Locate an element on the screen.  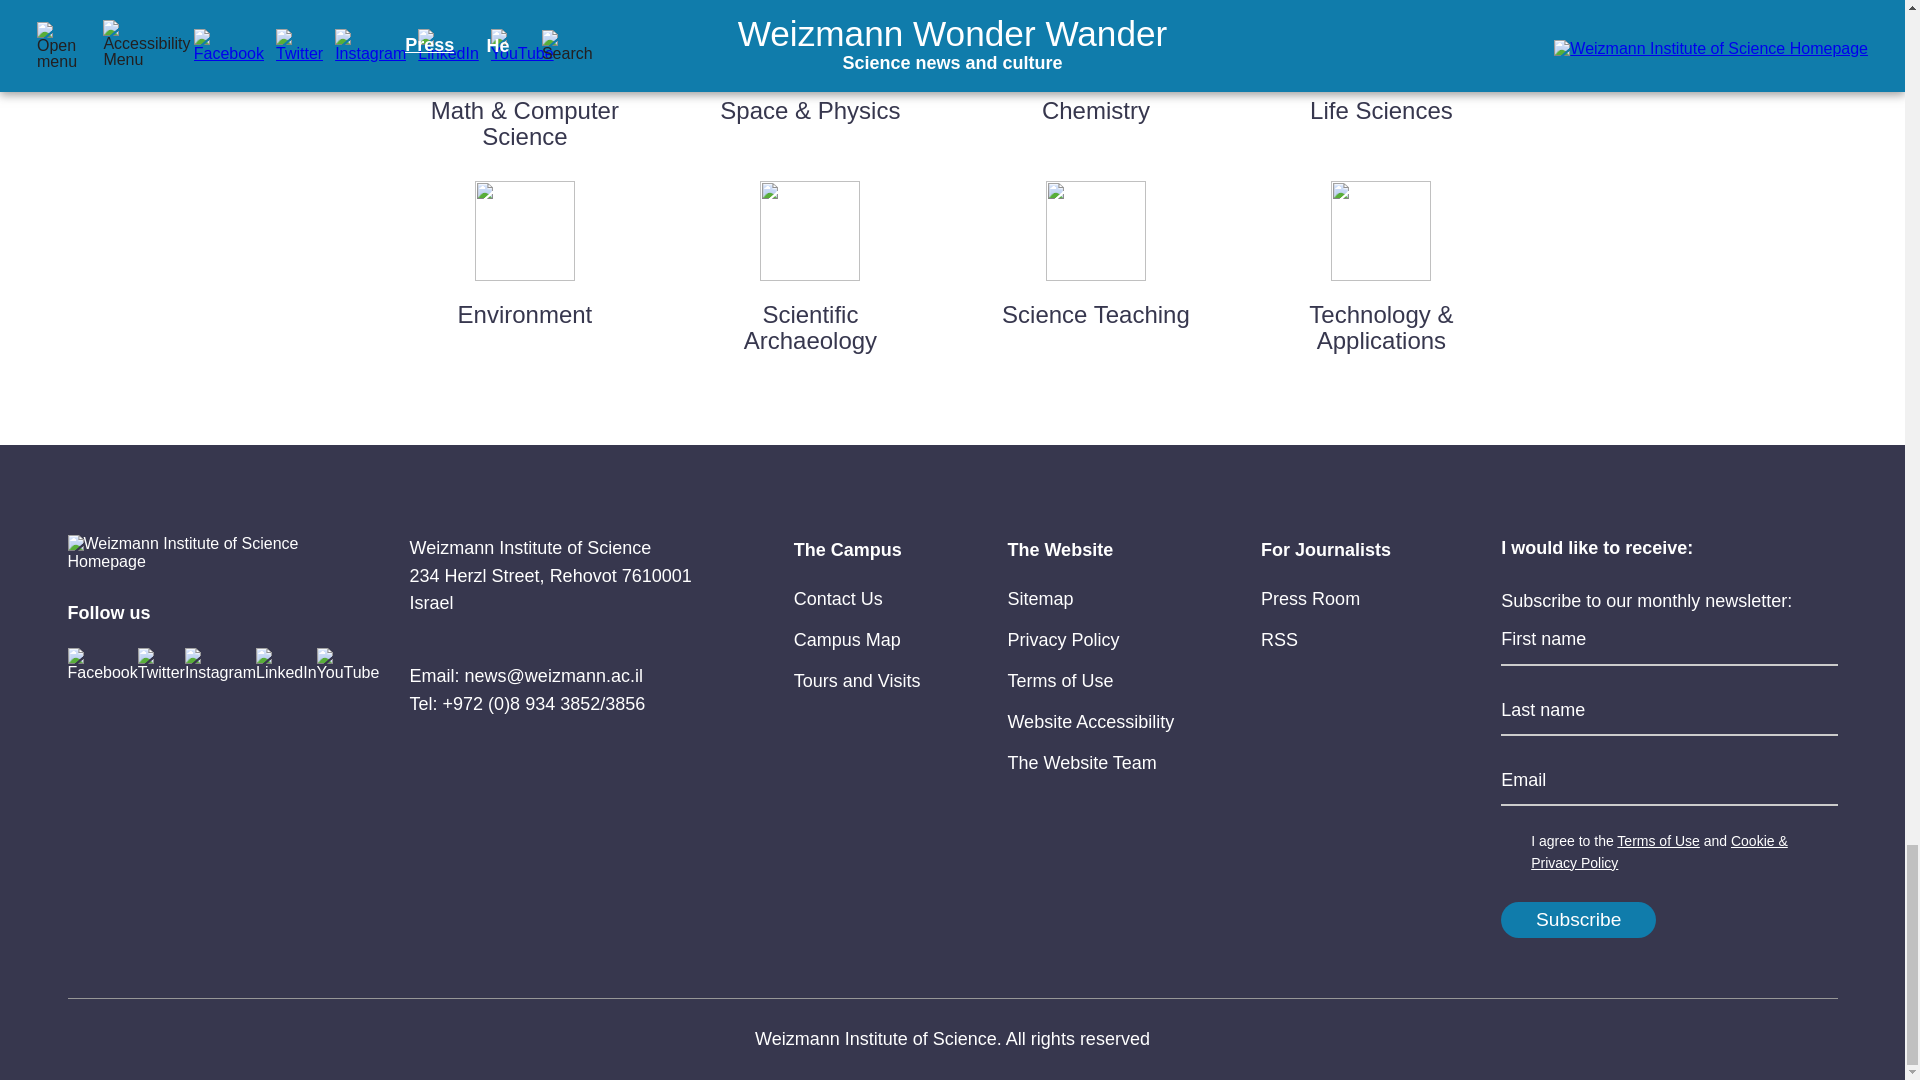
opens in a new window is located at coordinates (1062, 640).